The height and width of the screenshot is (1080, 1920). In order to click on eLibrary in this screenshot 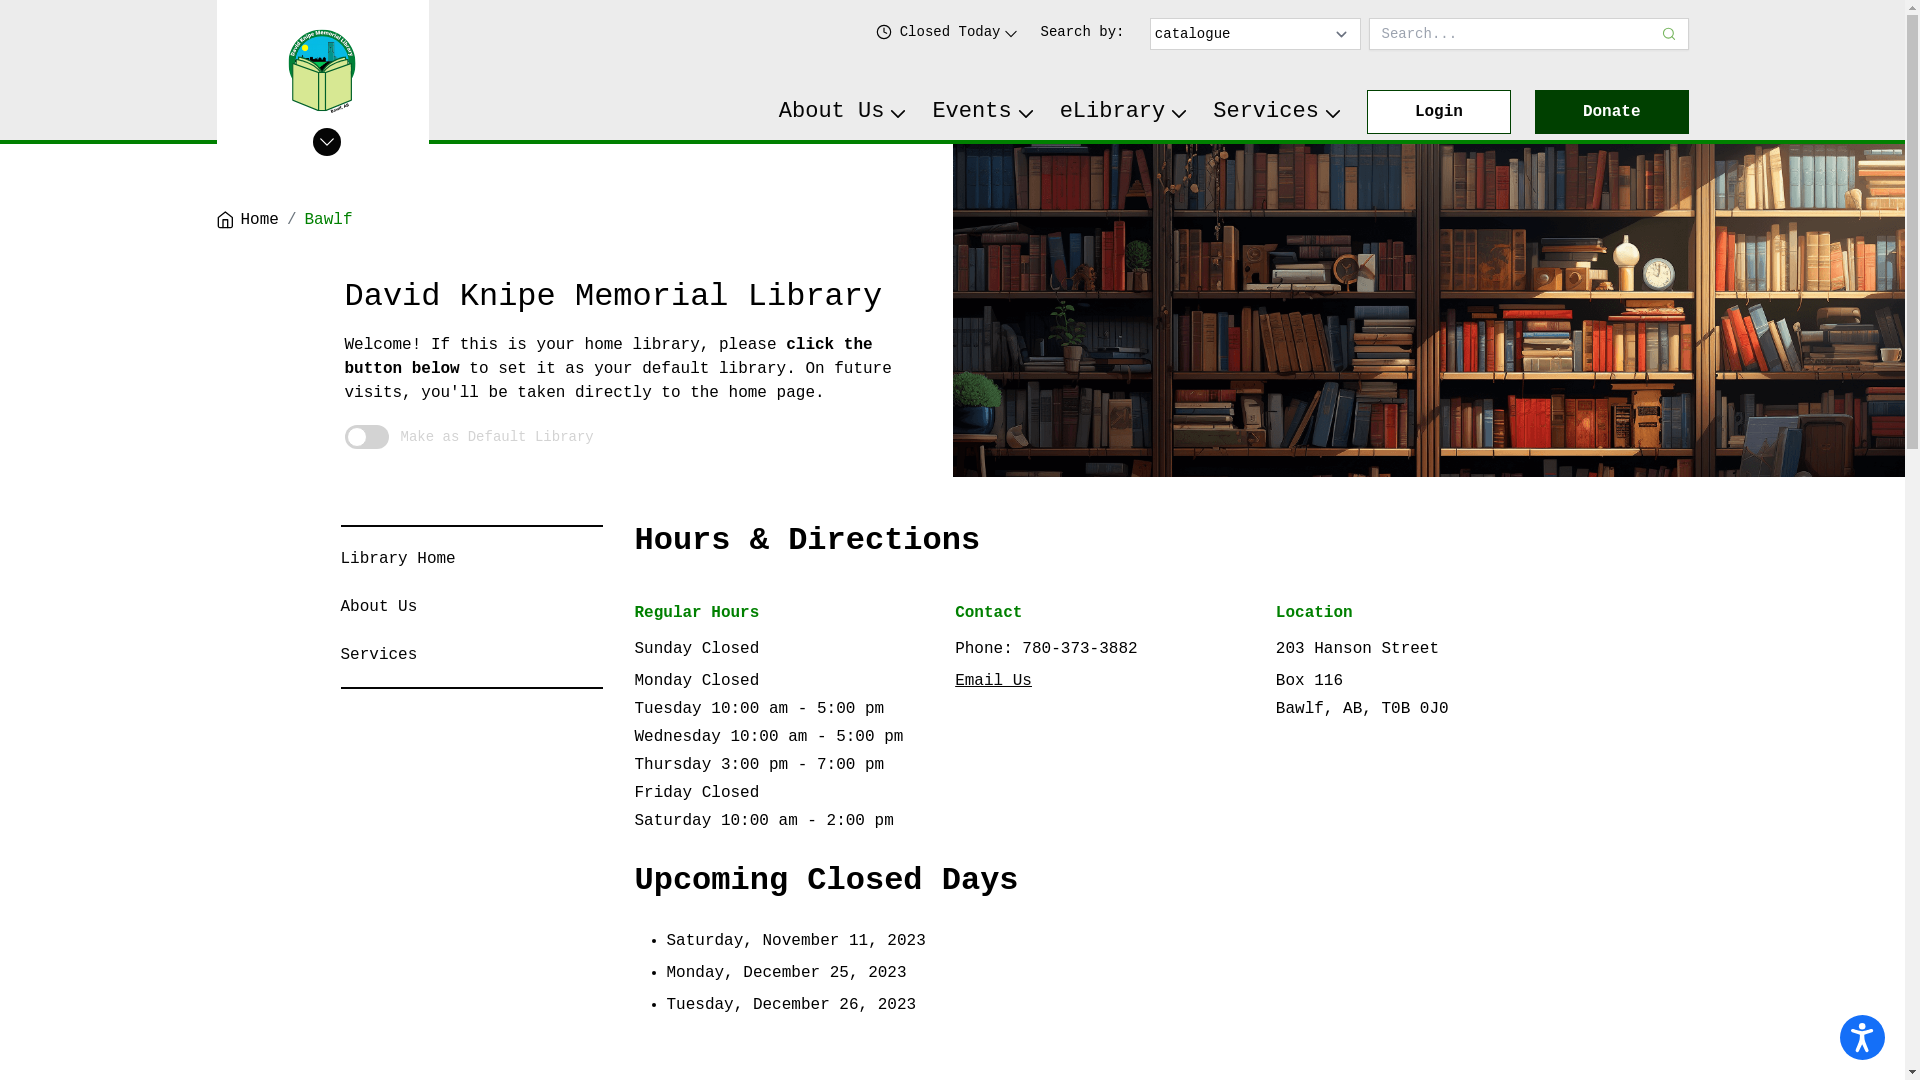, I will do `click(1125, 112)`.